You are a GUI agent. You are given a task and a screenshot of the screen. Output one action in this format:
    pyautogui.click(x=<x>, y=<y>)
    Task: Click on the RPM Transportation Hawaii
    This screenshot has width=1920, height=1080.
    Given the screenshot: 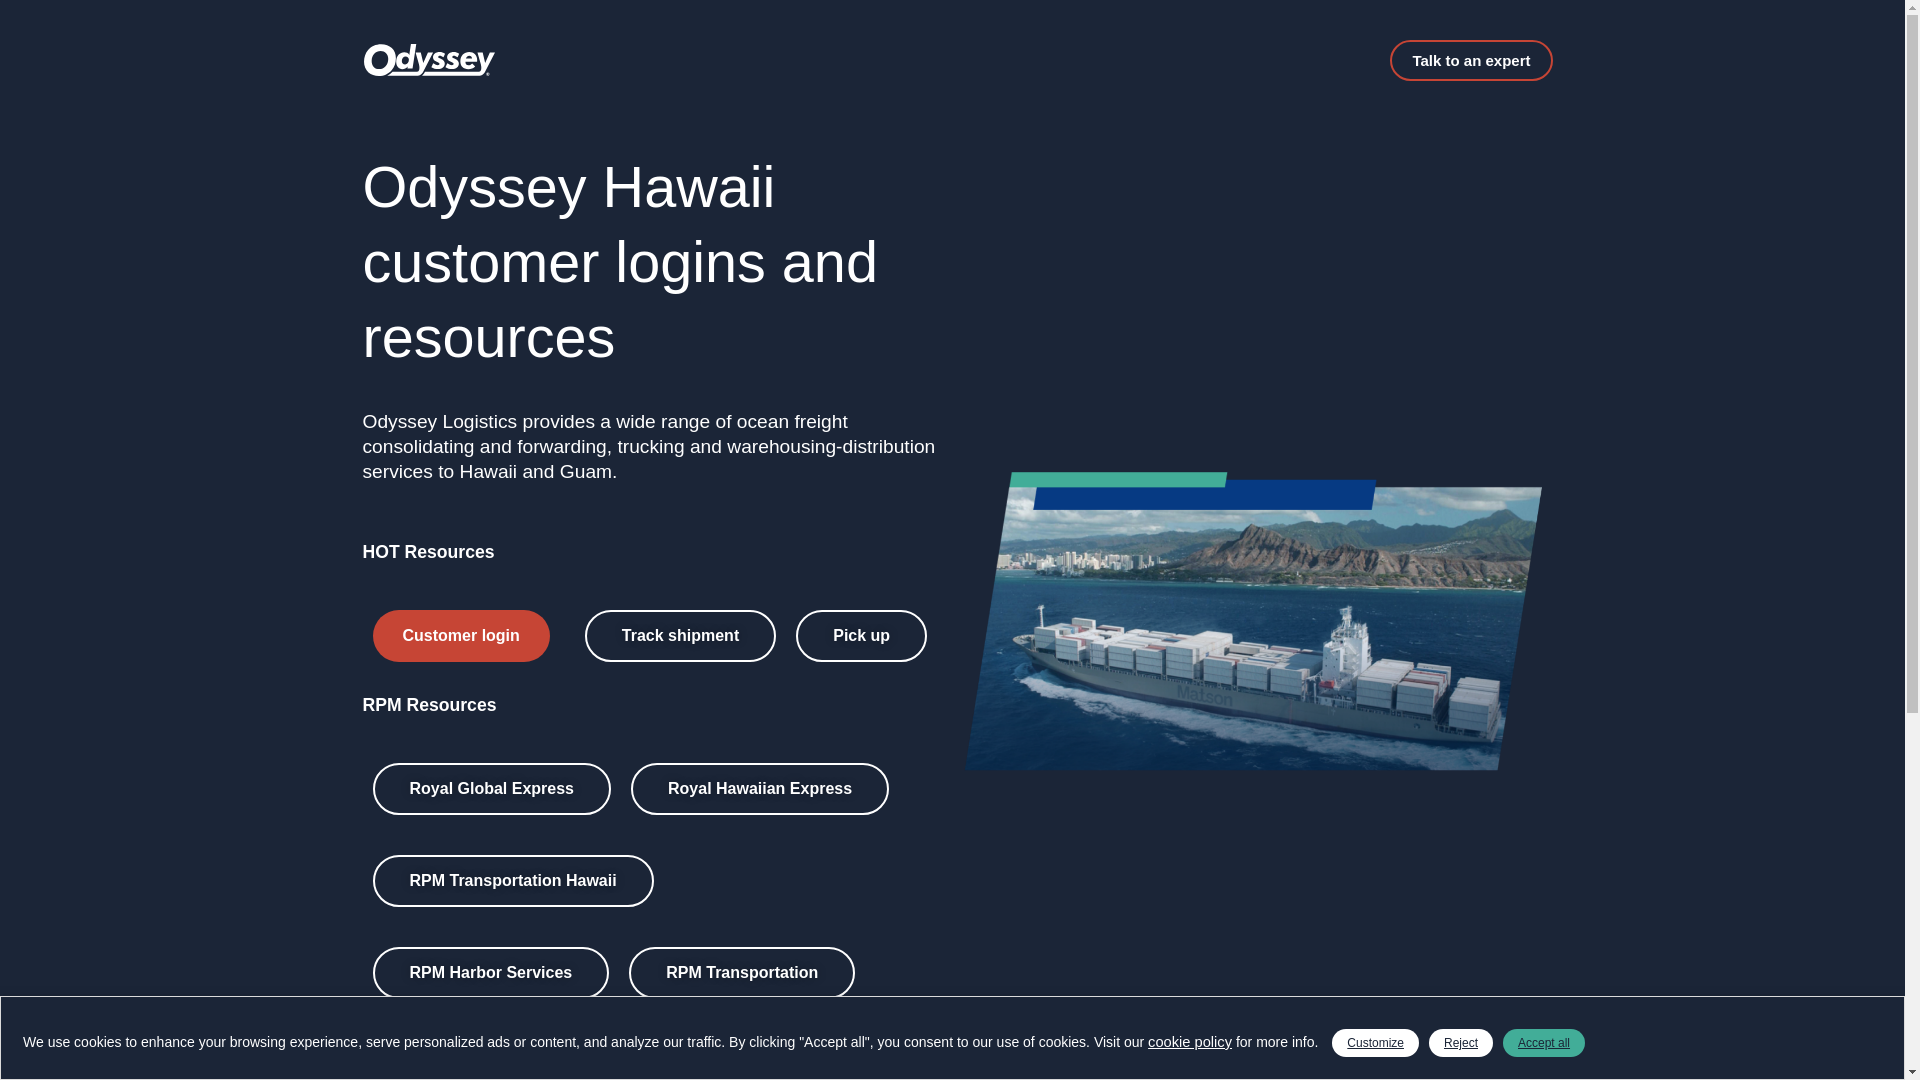 What is the action you would take?
    pyautogui.click(x=512, y=881)
    